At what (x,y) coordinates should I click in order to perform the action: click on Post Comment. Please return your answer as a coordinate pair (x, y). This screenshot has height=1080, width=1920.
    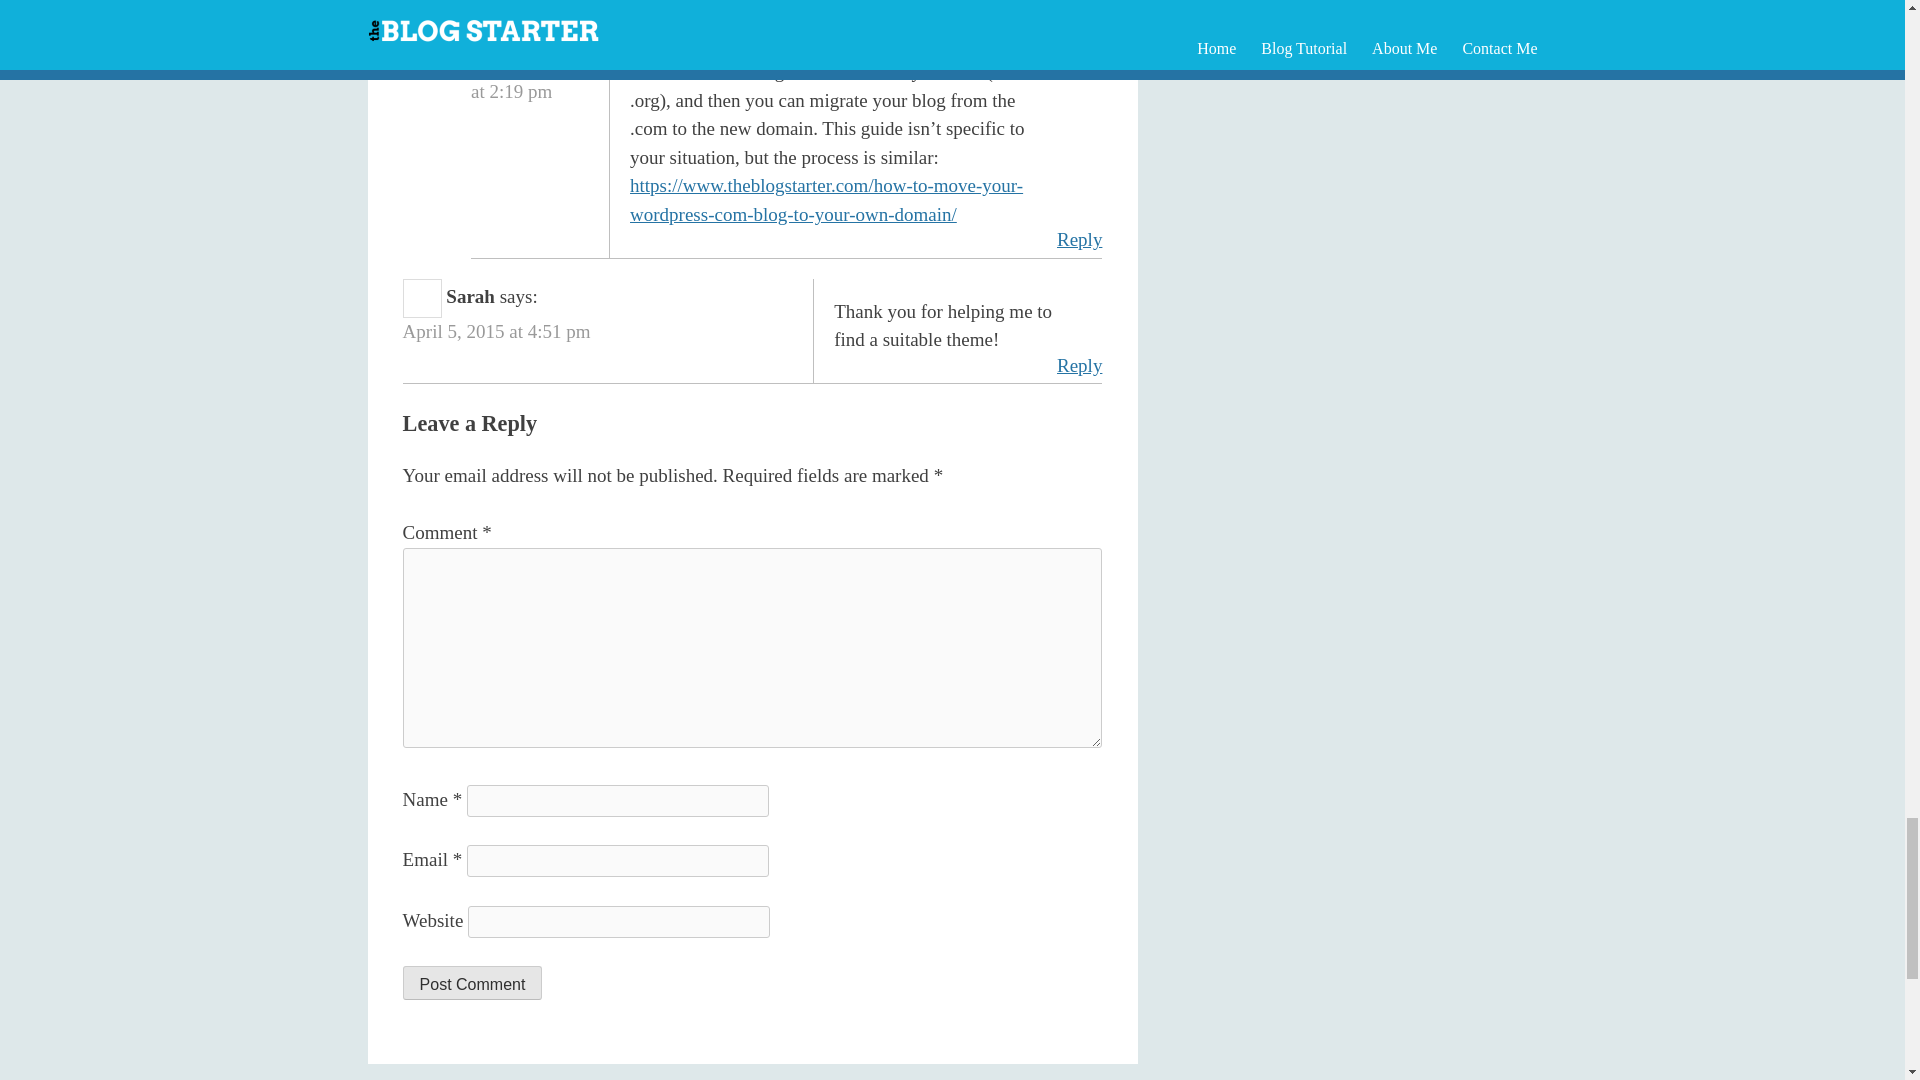
    Looking at the image, I should click on (473, 982).